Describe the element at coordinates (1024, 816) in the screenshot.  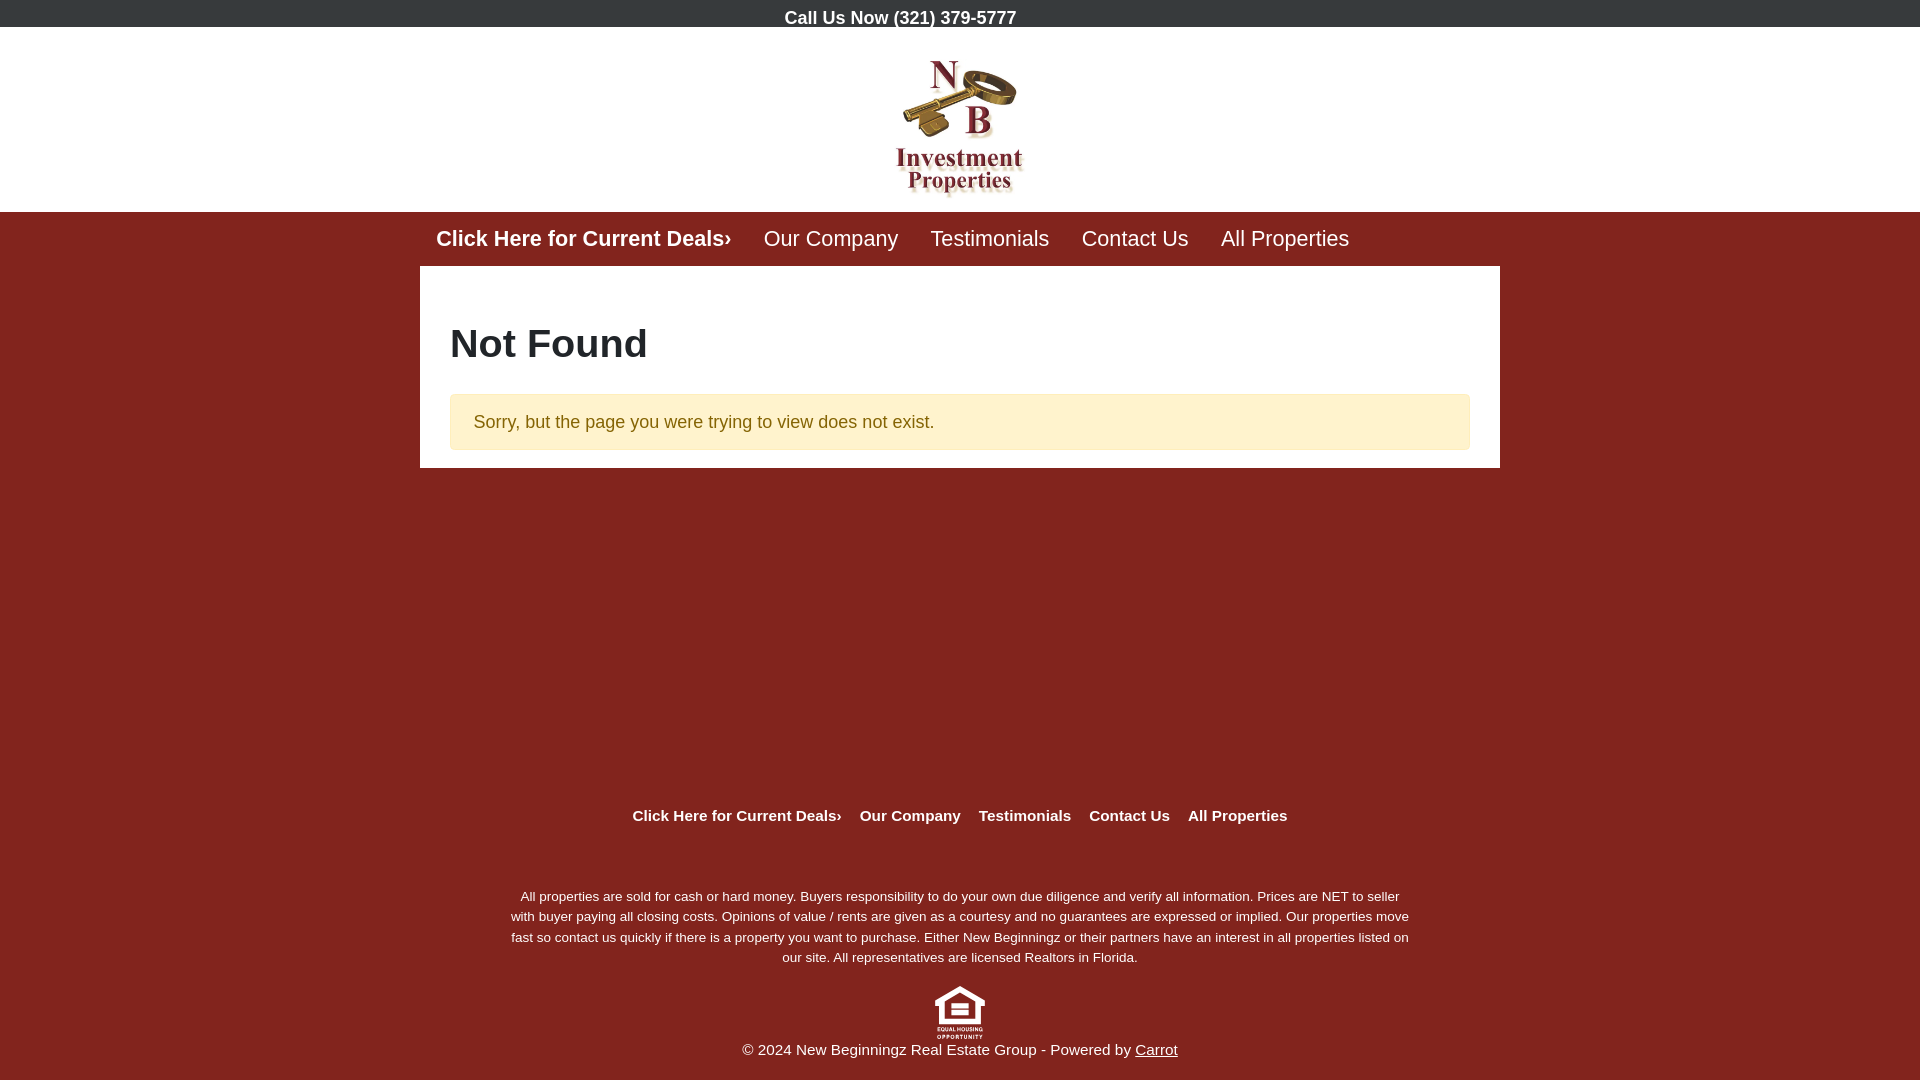
I see `Testimonials` at that location.